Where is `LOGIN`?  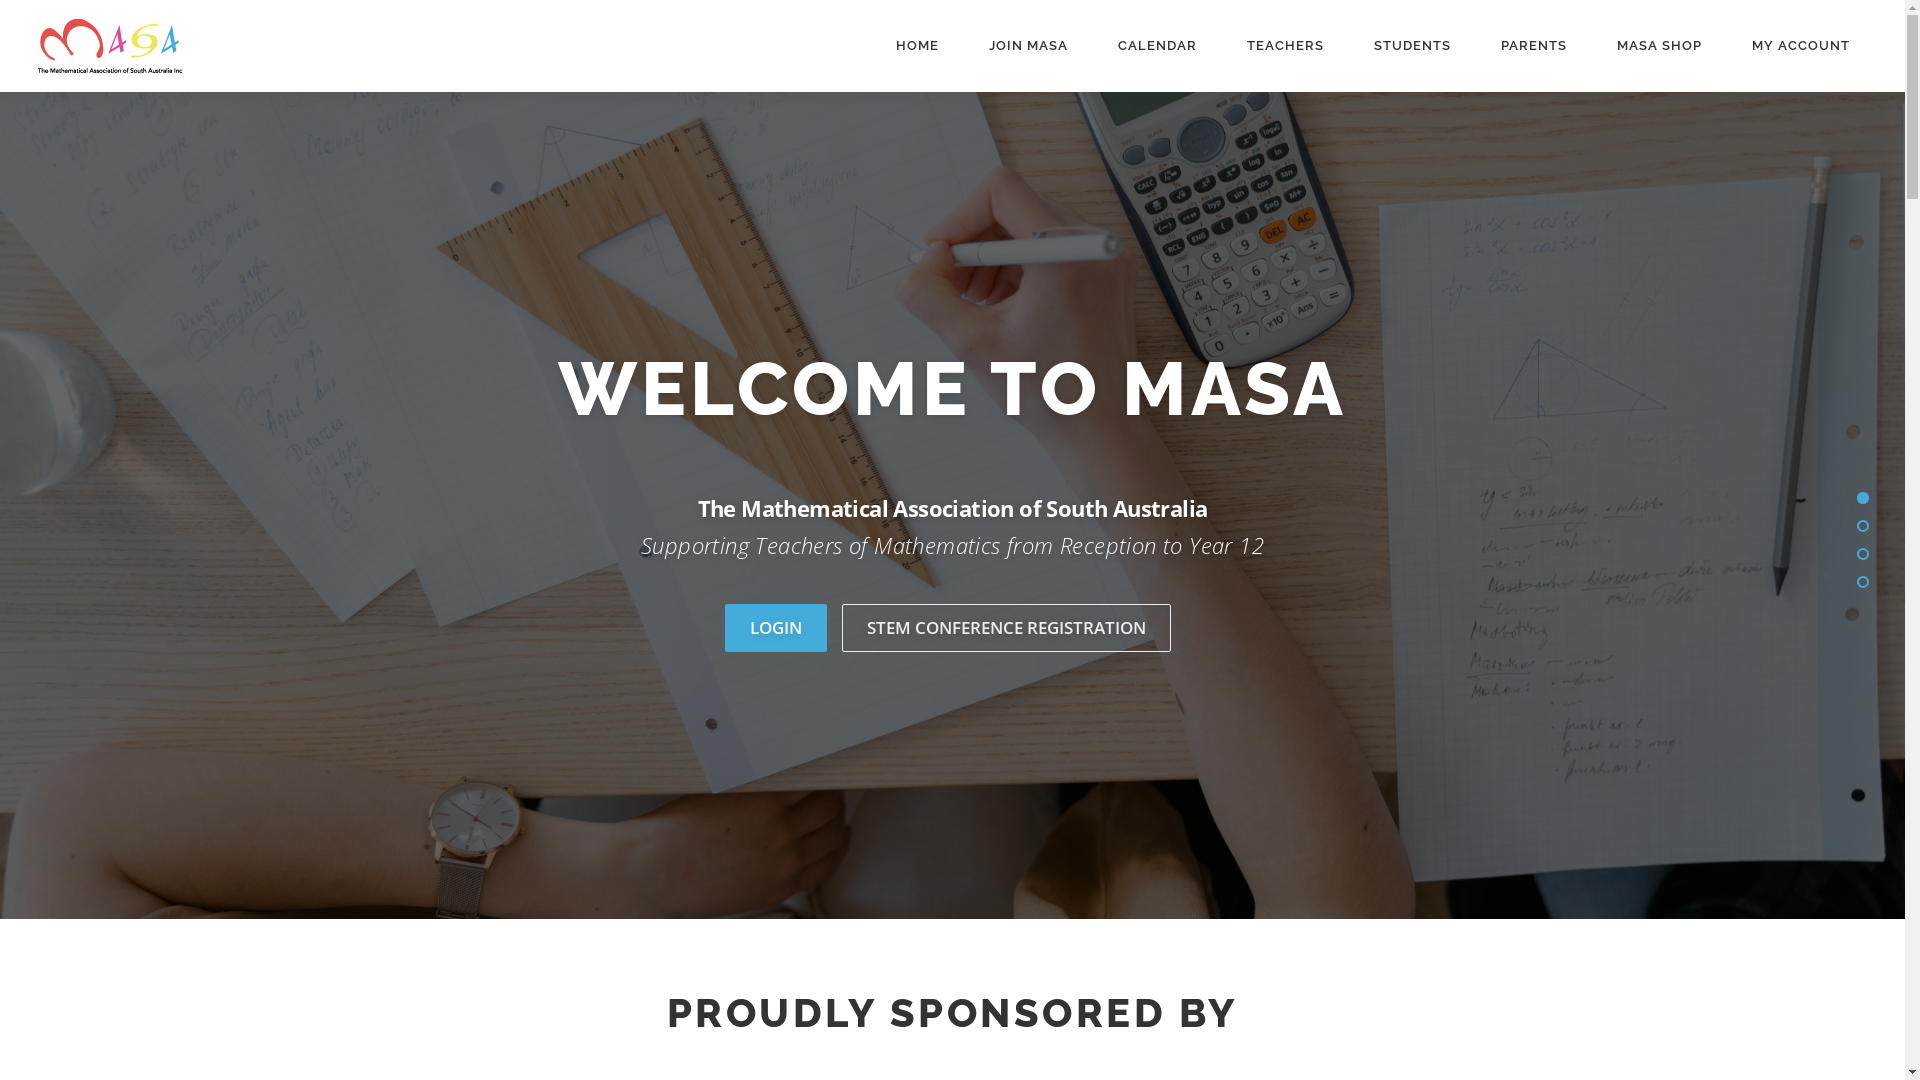 LOGIN is located at coordinates (775, 628).